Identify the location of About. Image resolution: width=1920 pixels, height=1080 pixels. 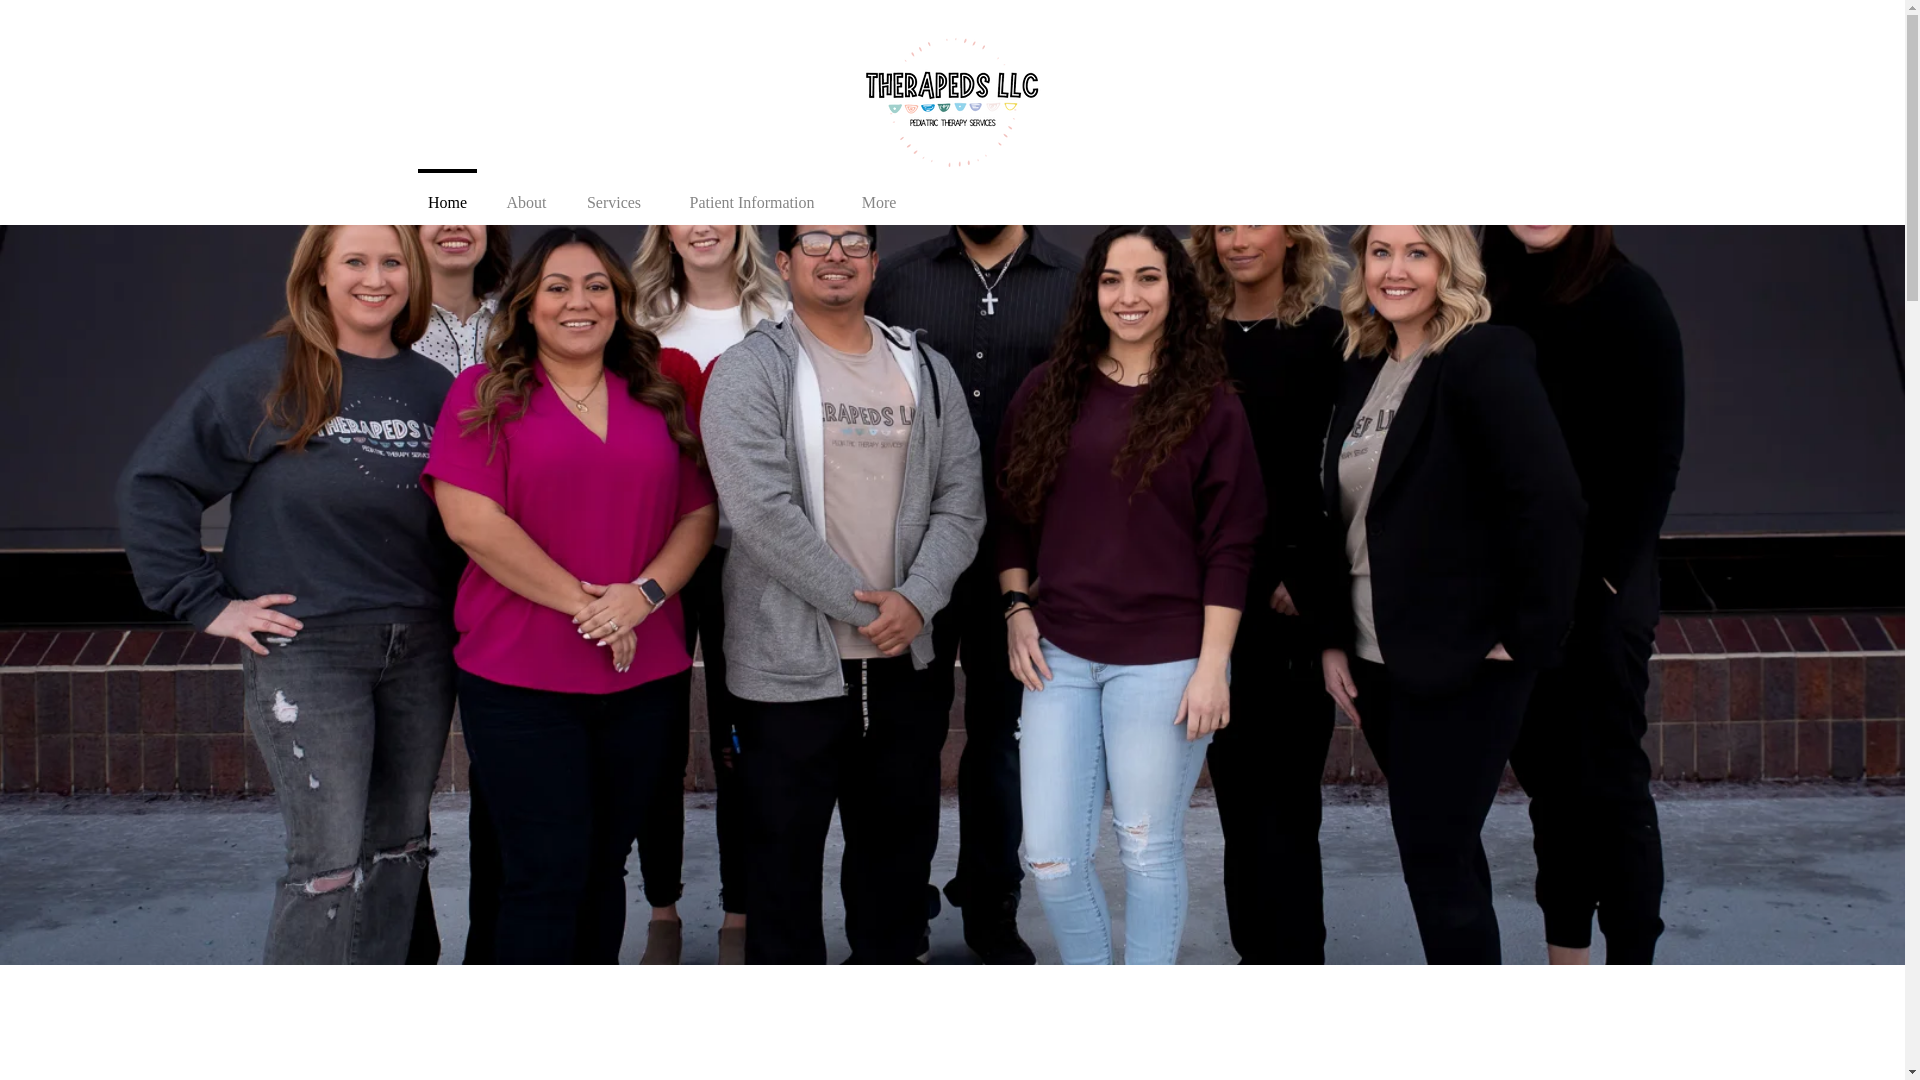
(526, 194).